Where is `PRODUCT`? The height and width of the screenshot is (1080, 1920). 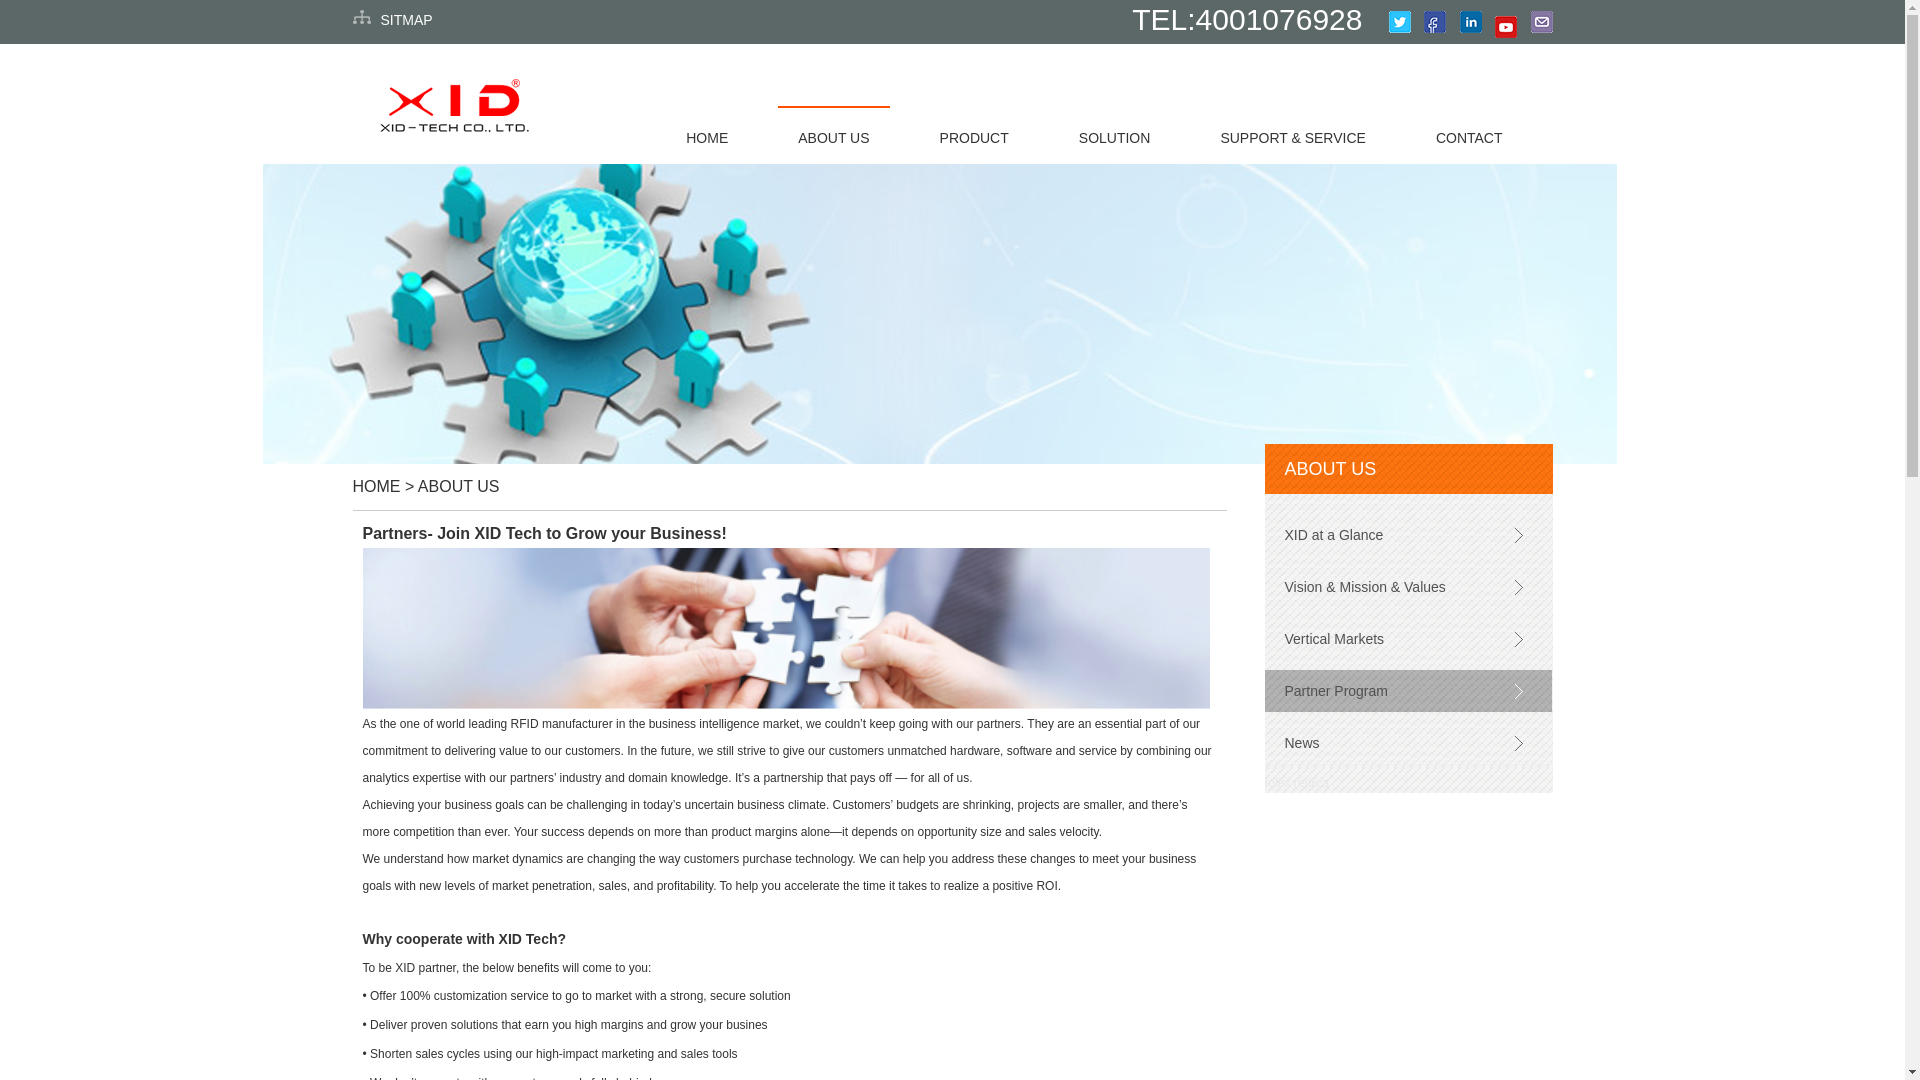 PRODUCT is located at coordinates (974, 136).